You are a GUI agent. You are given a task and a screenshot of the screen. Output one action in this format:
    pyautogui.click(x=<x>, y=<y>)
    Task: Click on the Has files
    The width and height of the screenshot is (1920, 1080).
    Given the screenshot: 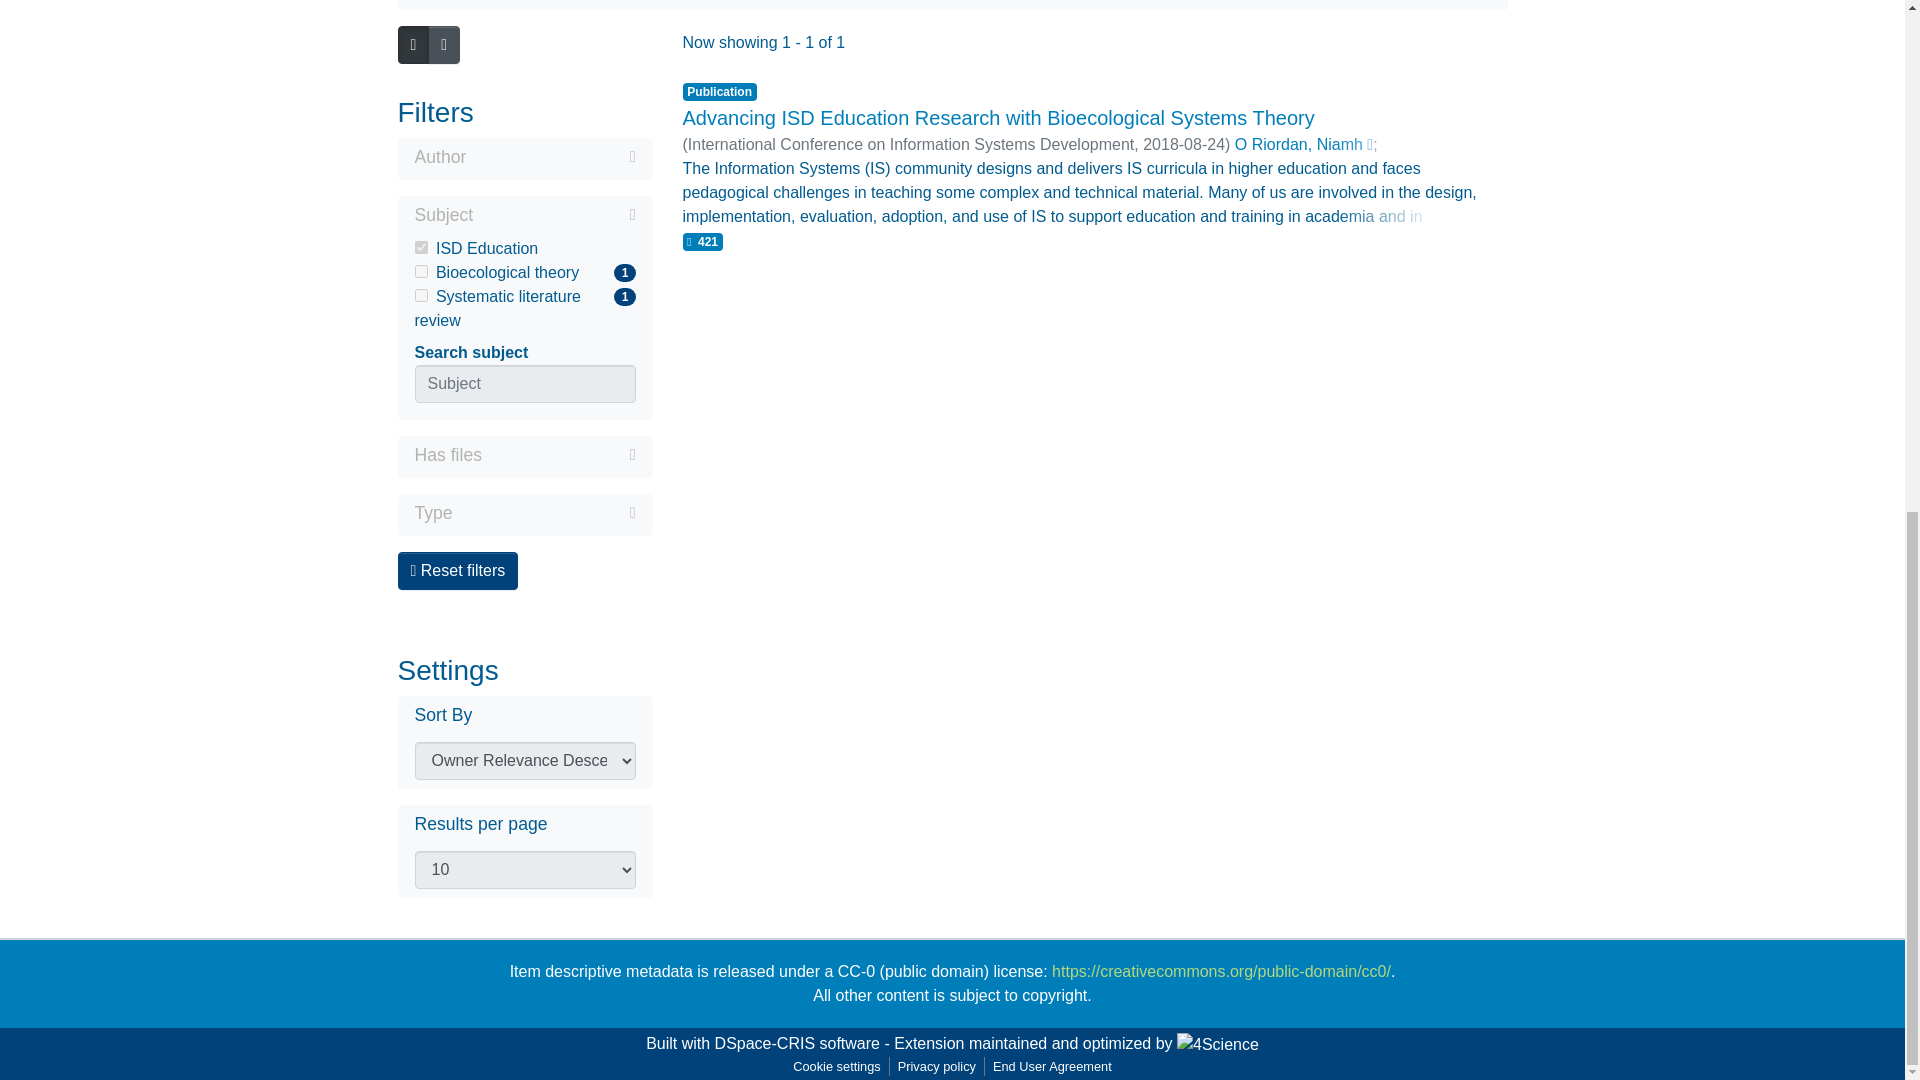 What is the action you would take?
    pyautogui.click(x=524, y=456)
    